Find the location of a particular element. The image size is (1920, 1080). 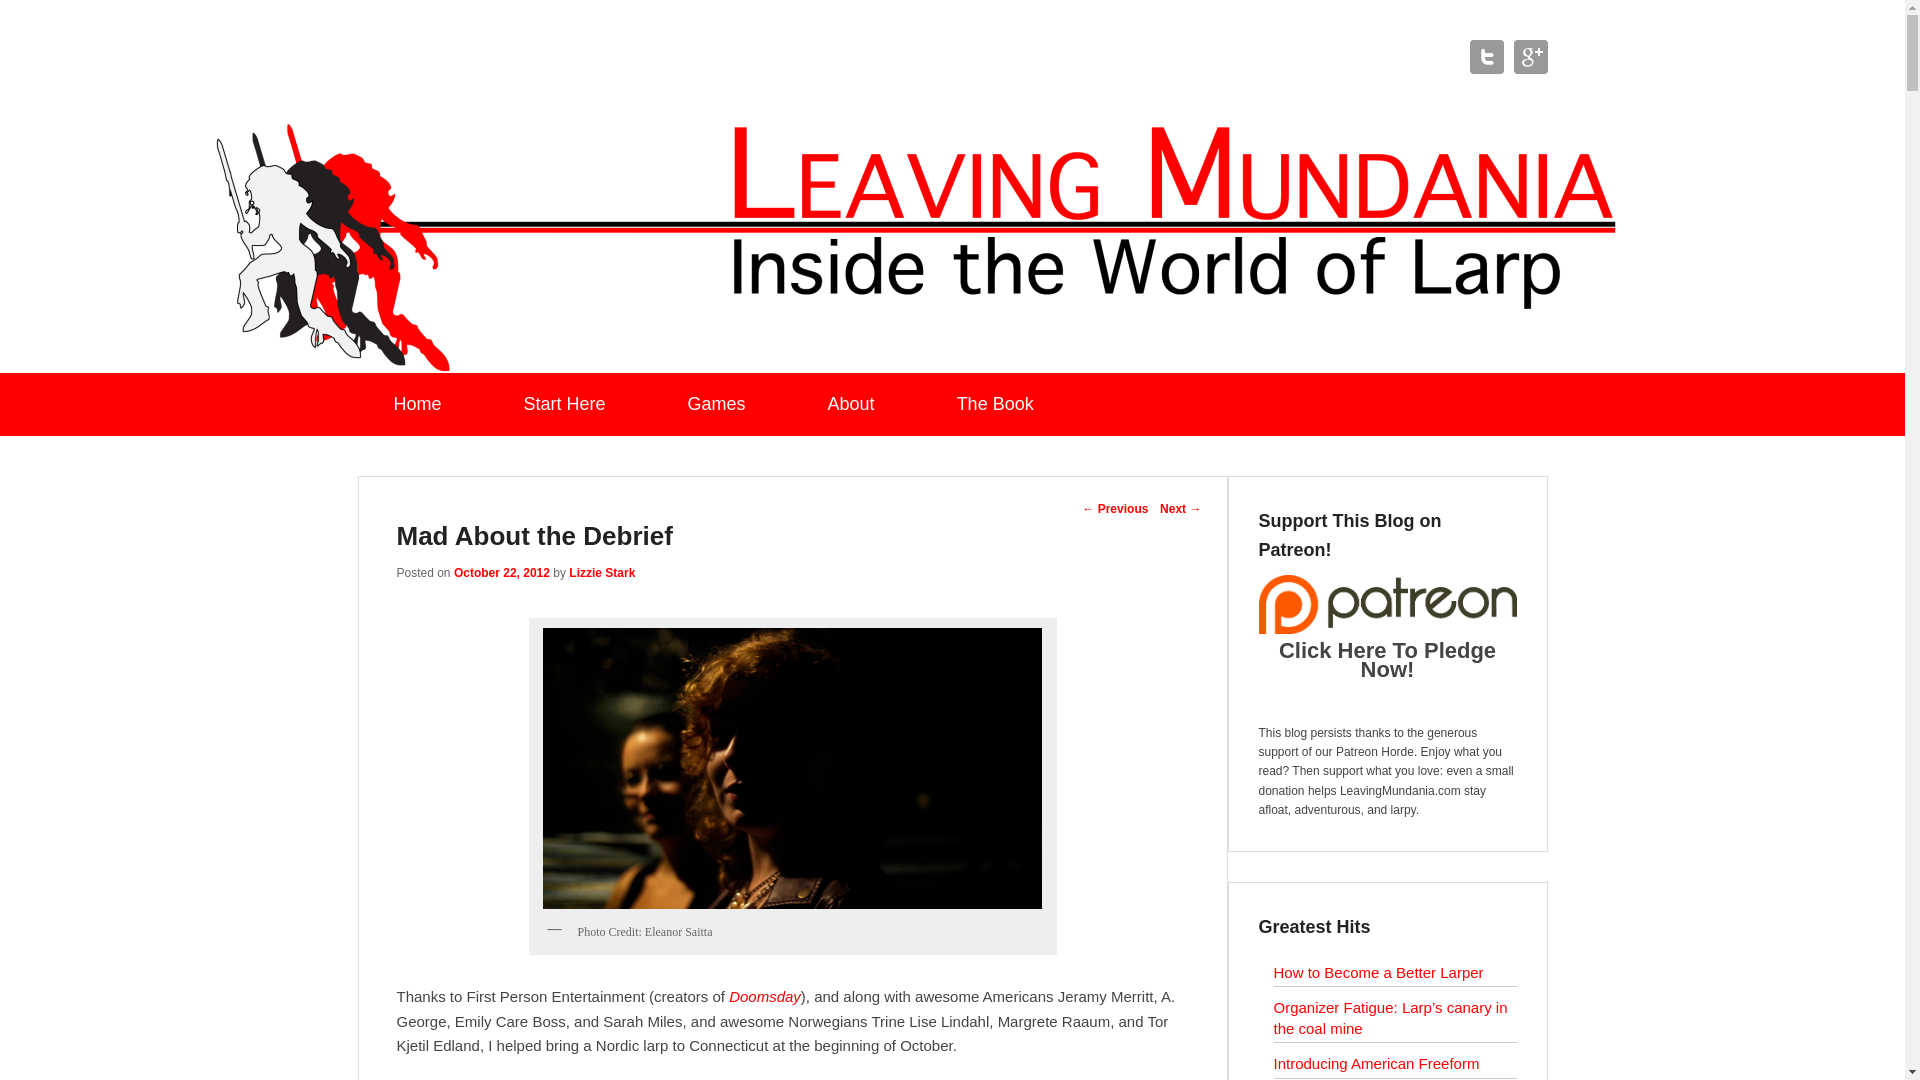

Home is located at coordinates (418, 404).